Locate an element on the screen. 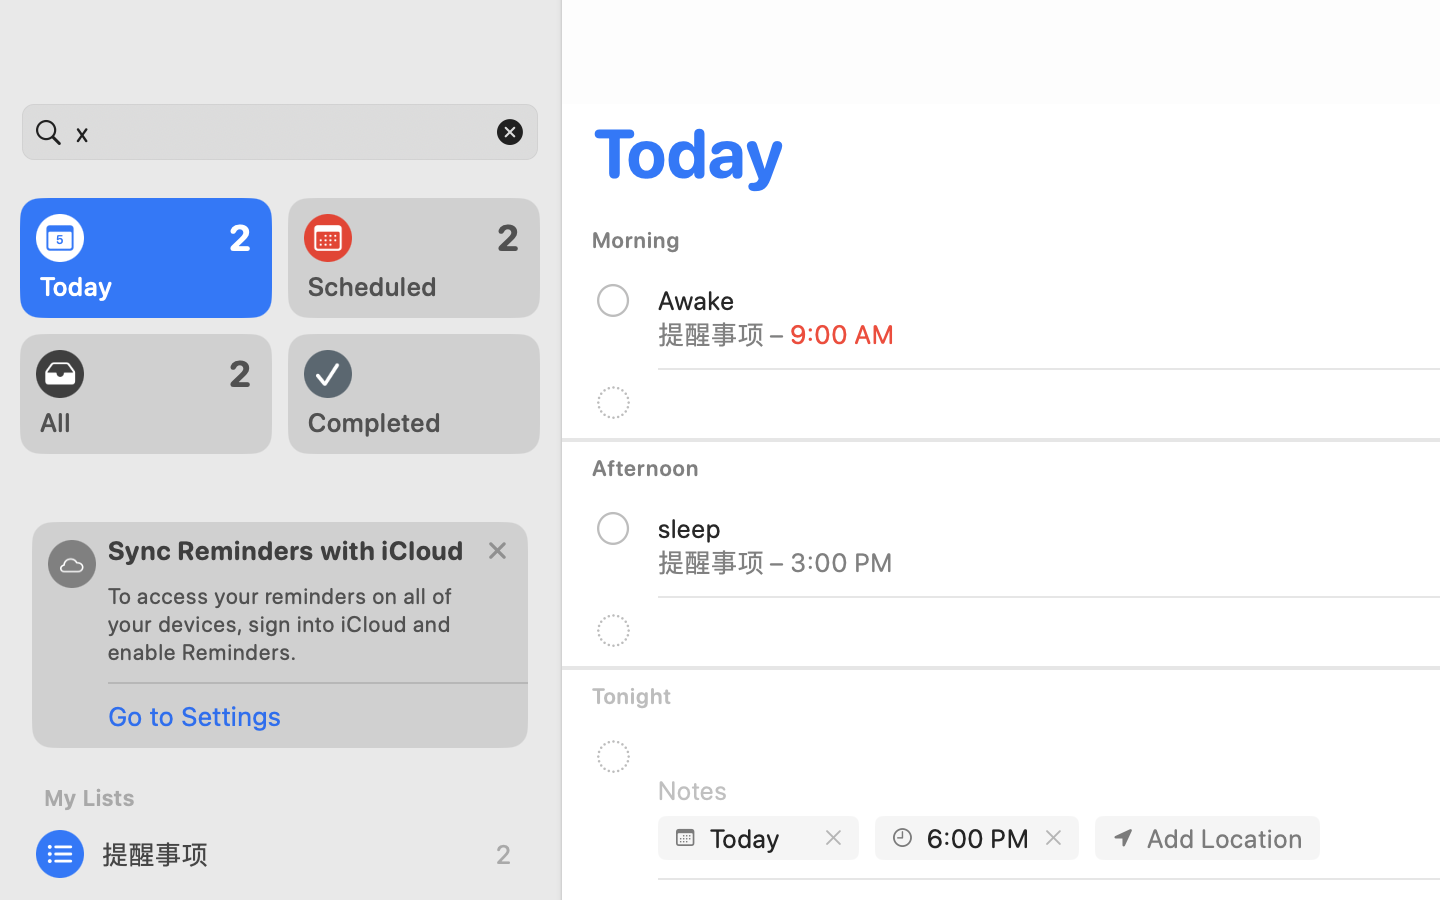 The width and height of the screenshot is (1440, 900). Today is located at coordinates (761, 838).